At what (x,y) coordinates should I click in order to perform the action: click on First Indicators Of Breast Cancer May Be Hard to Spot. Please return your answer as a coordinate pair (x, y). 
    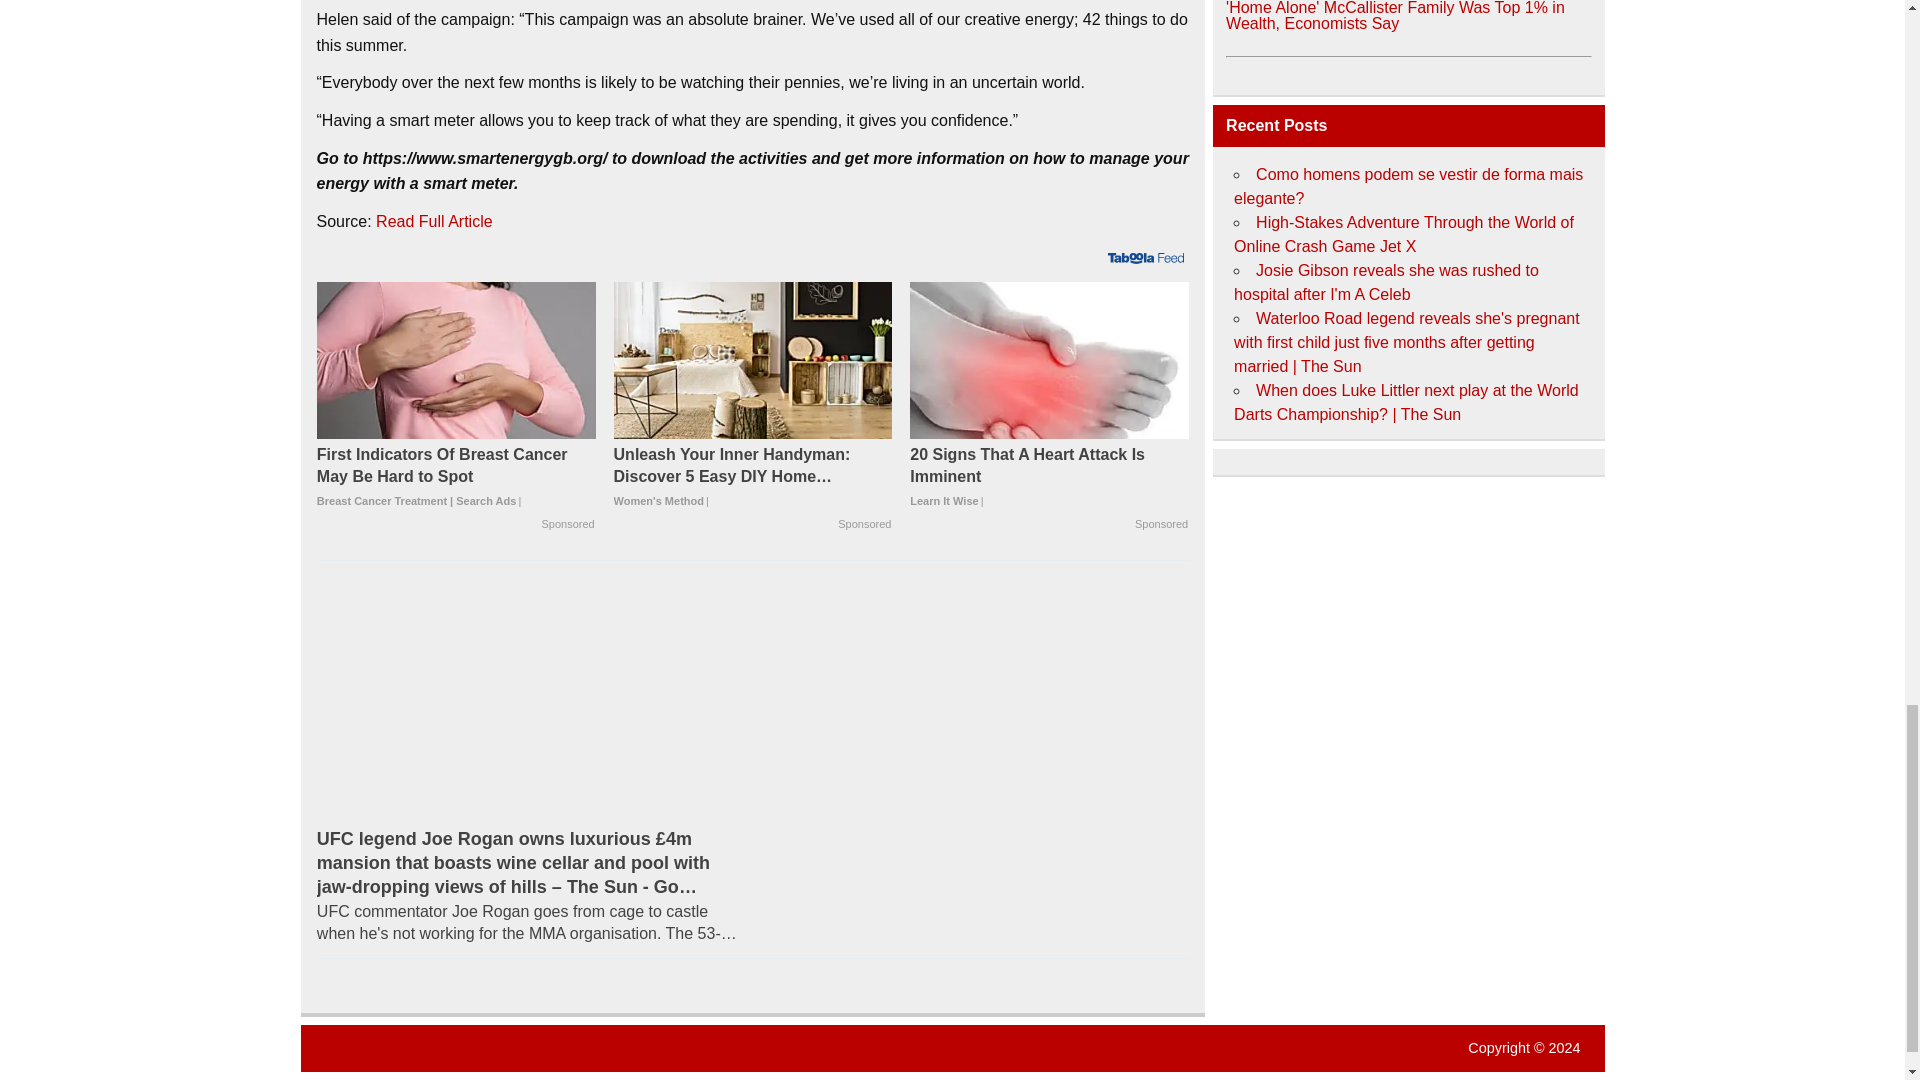
    Looking at the image, I should click on (456, 477).